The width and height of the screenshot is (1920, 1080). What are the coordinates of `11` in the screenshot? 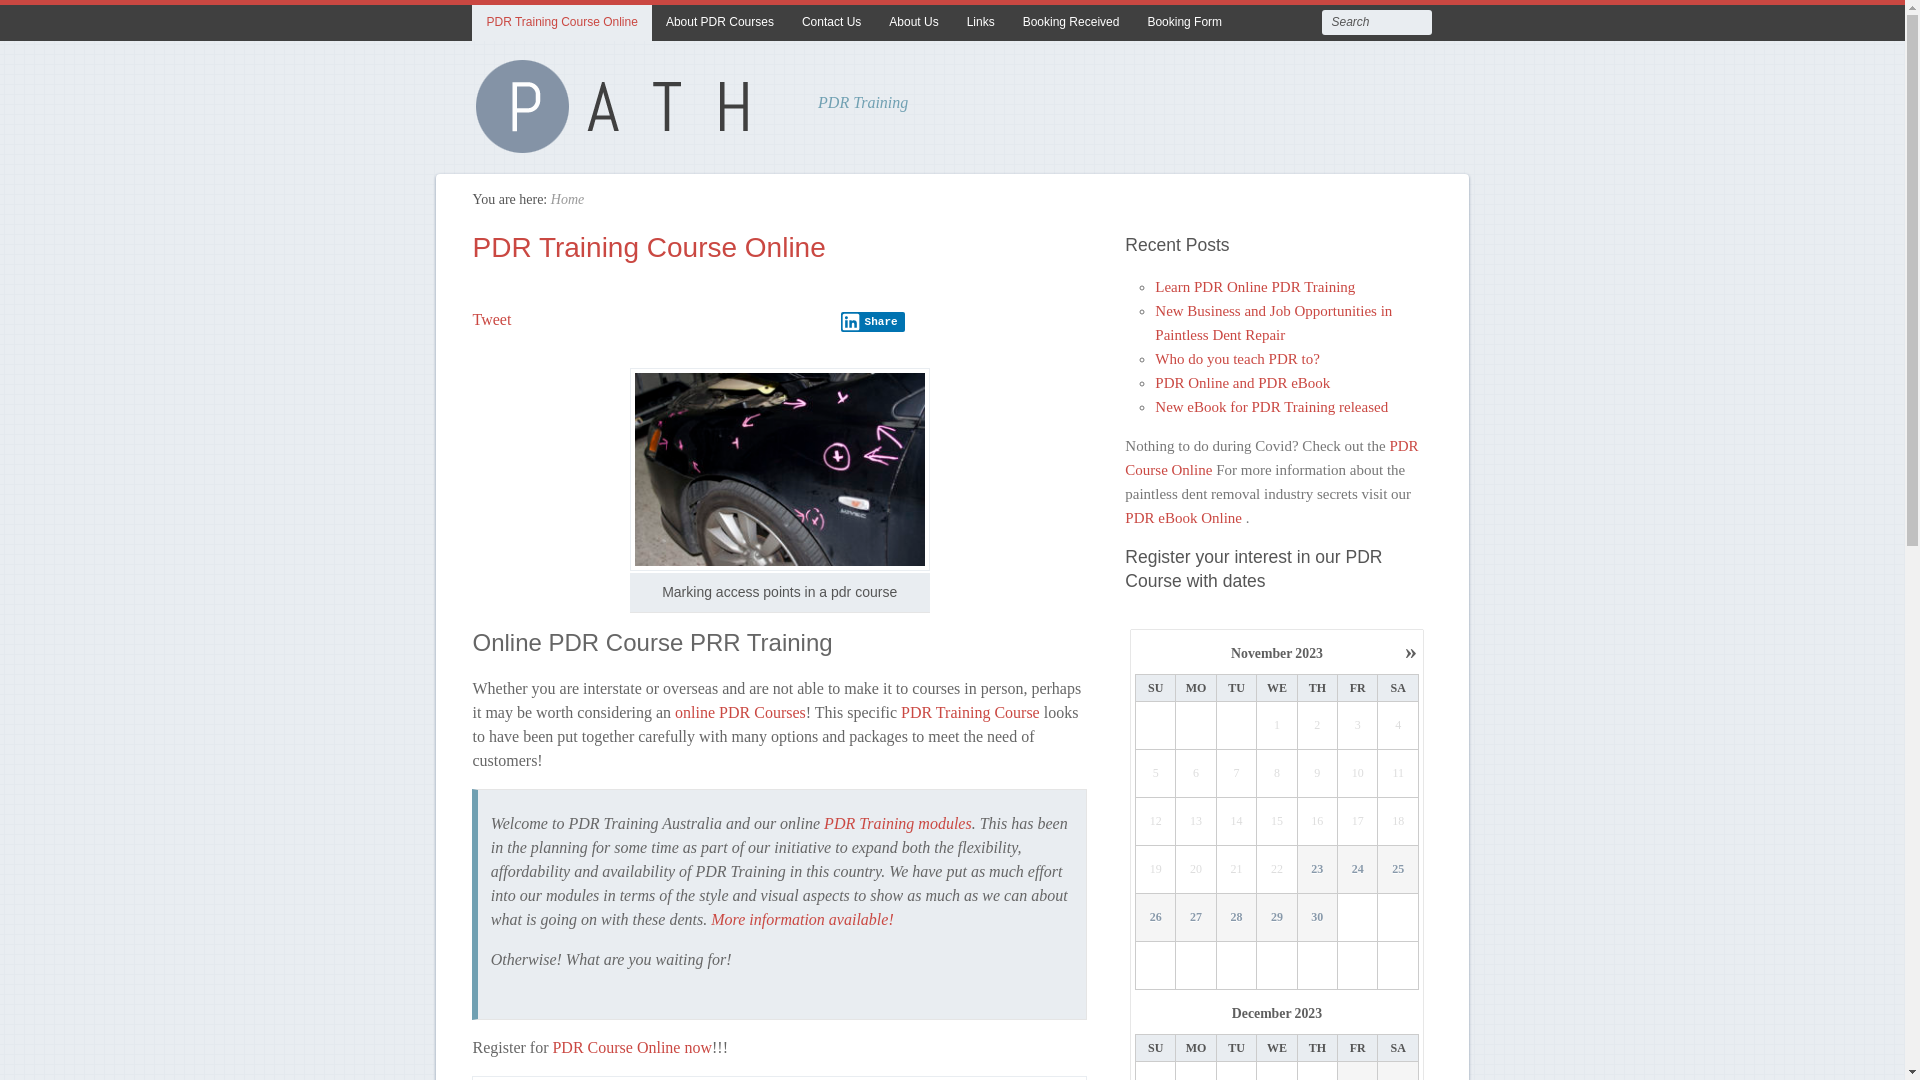 It's located at (1398, 774).